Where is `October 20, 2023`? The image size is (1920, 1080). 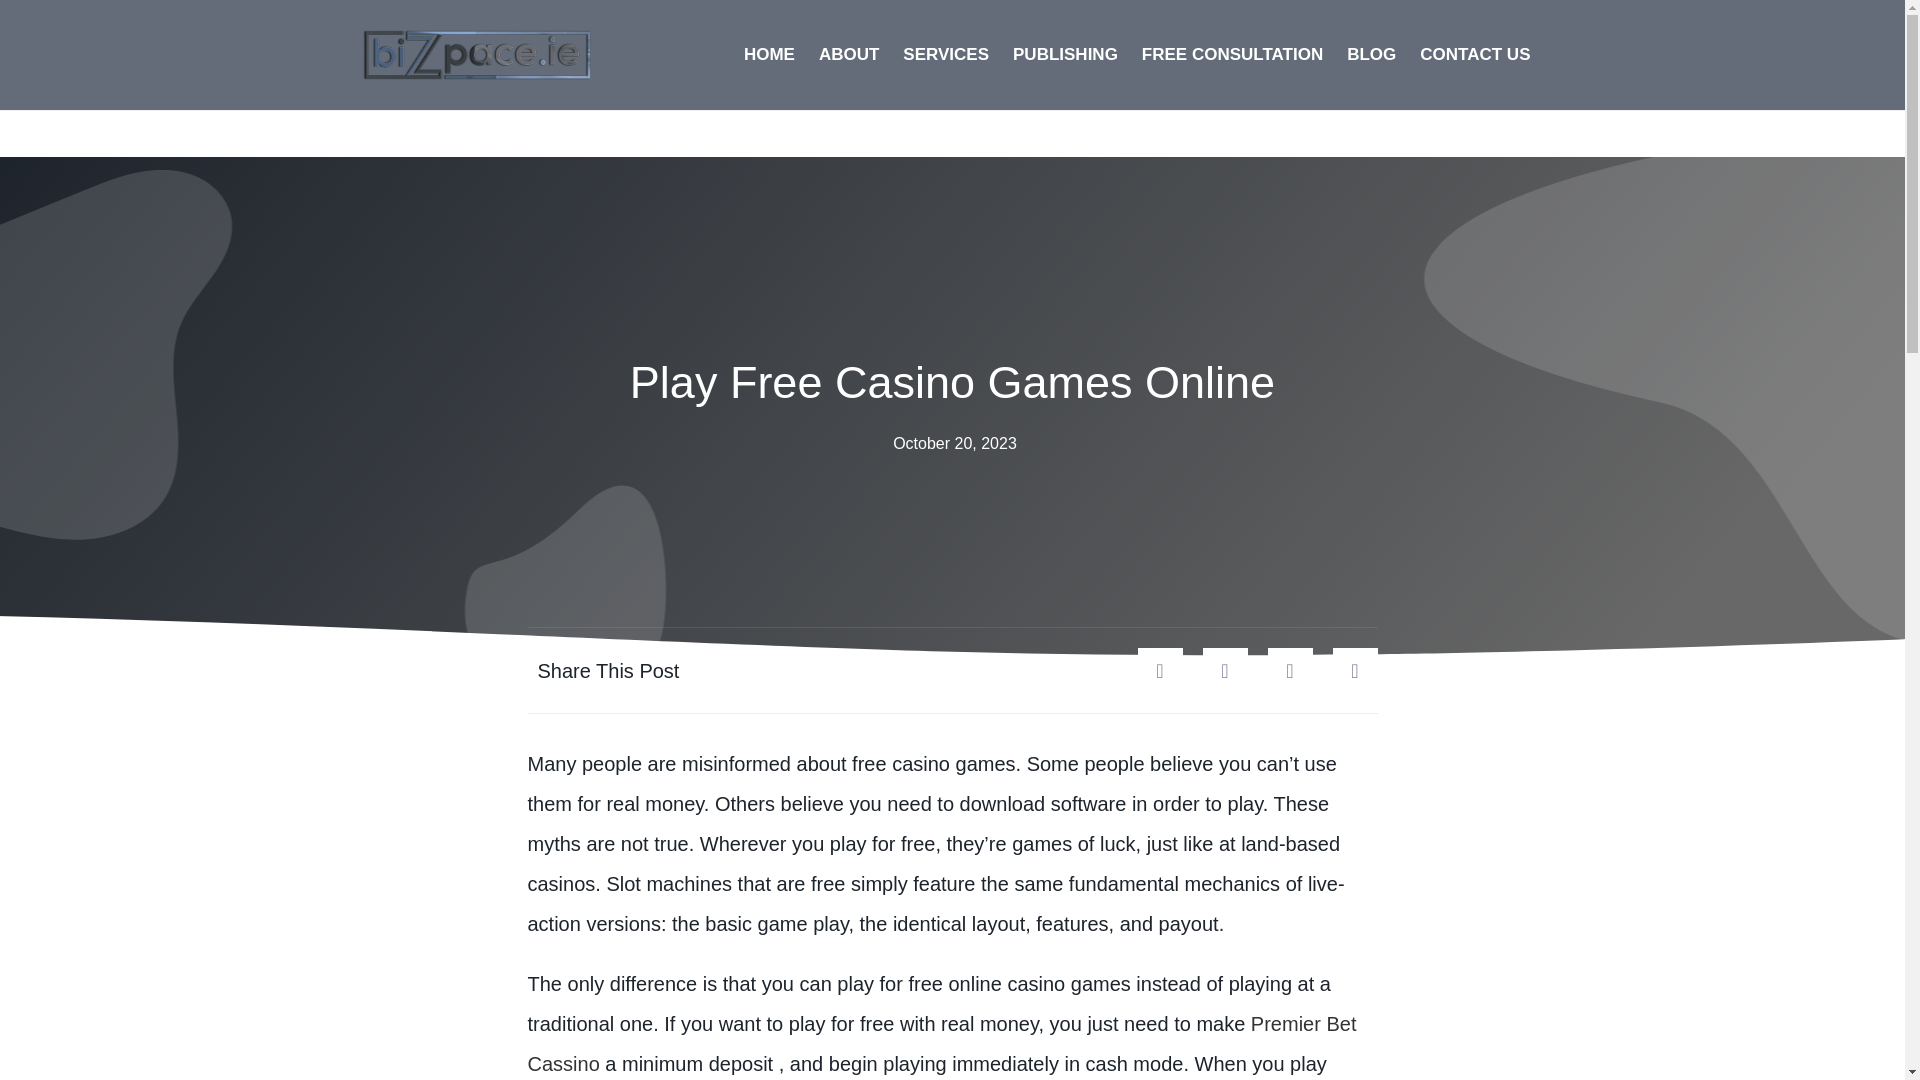
October 20, 2023 is located at coordinates (952, 444).